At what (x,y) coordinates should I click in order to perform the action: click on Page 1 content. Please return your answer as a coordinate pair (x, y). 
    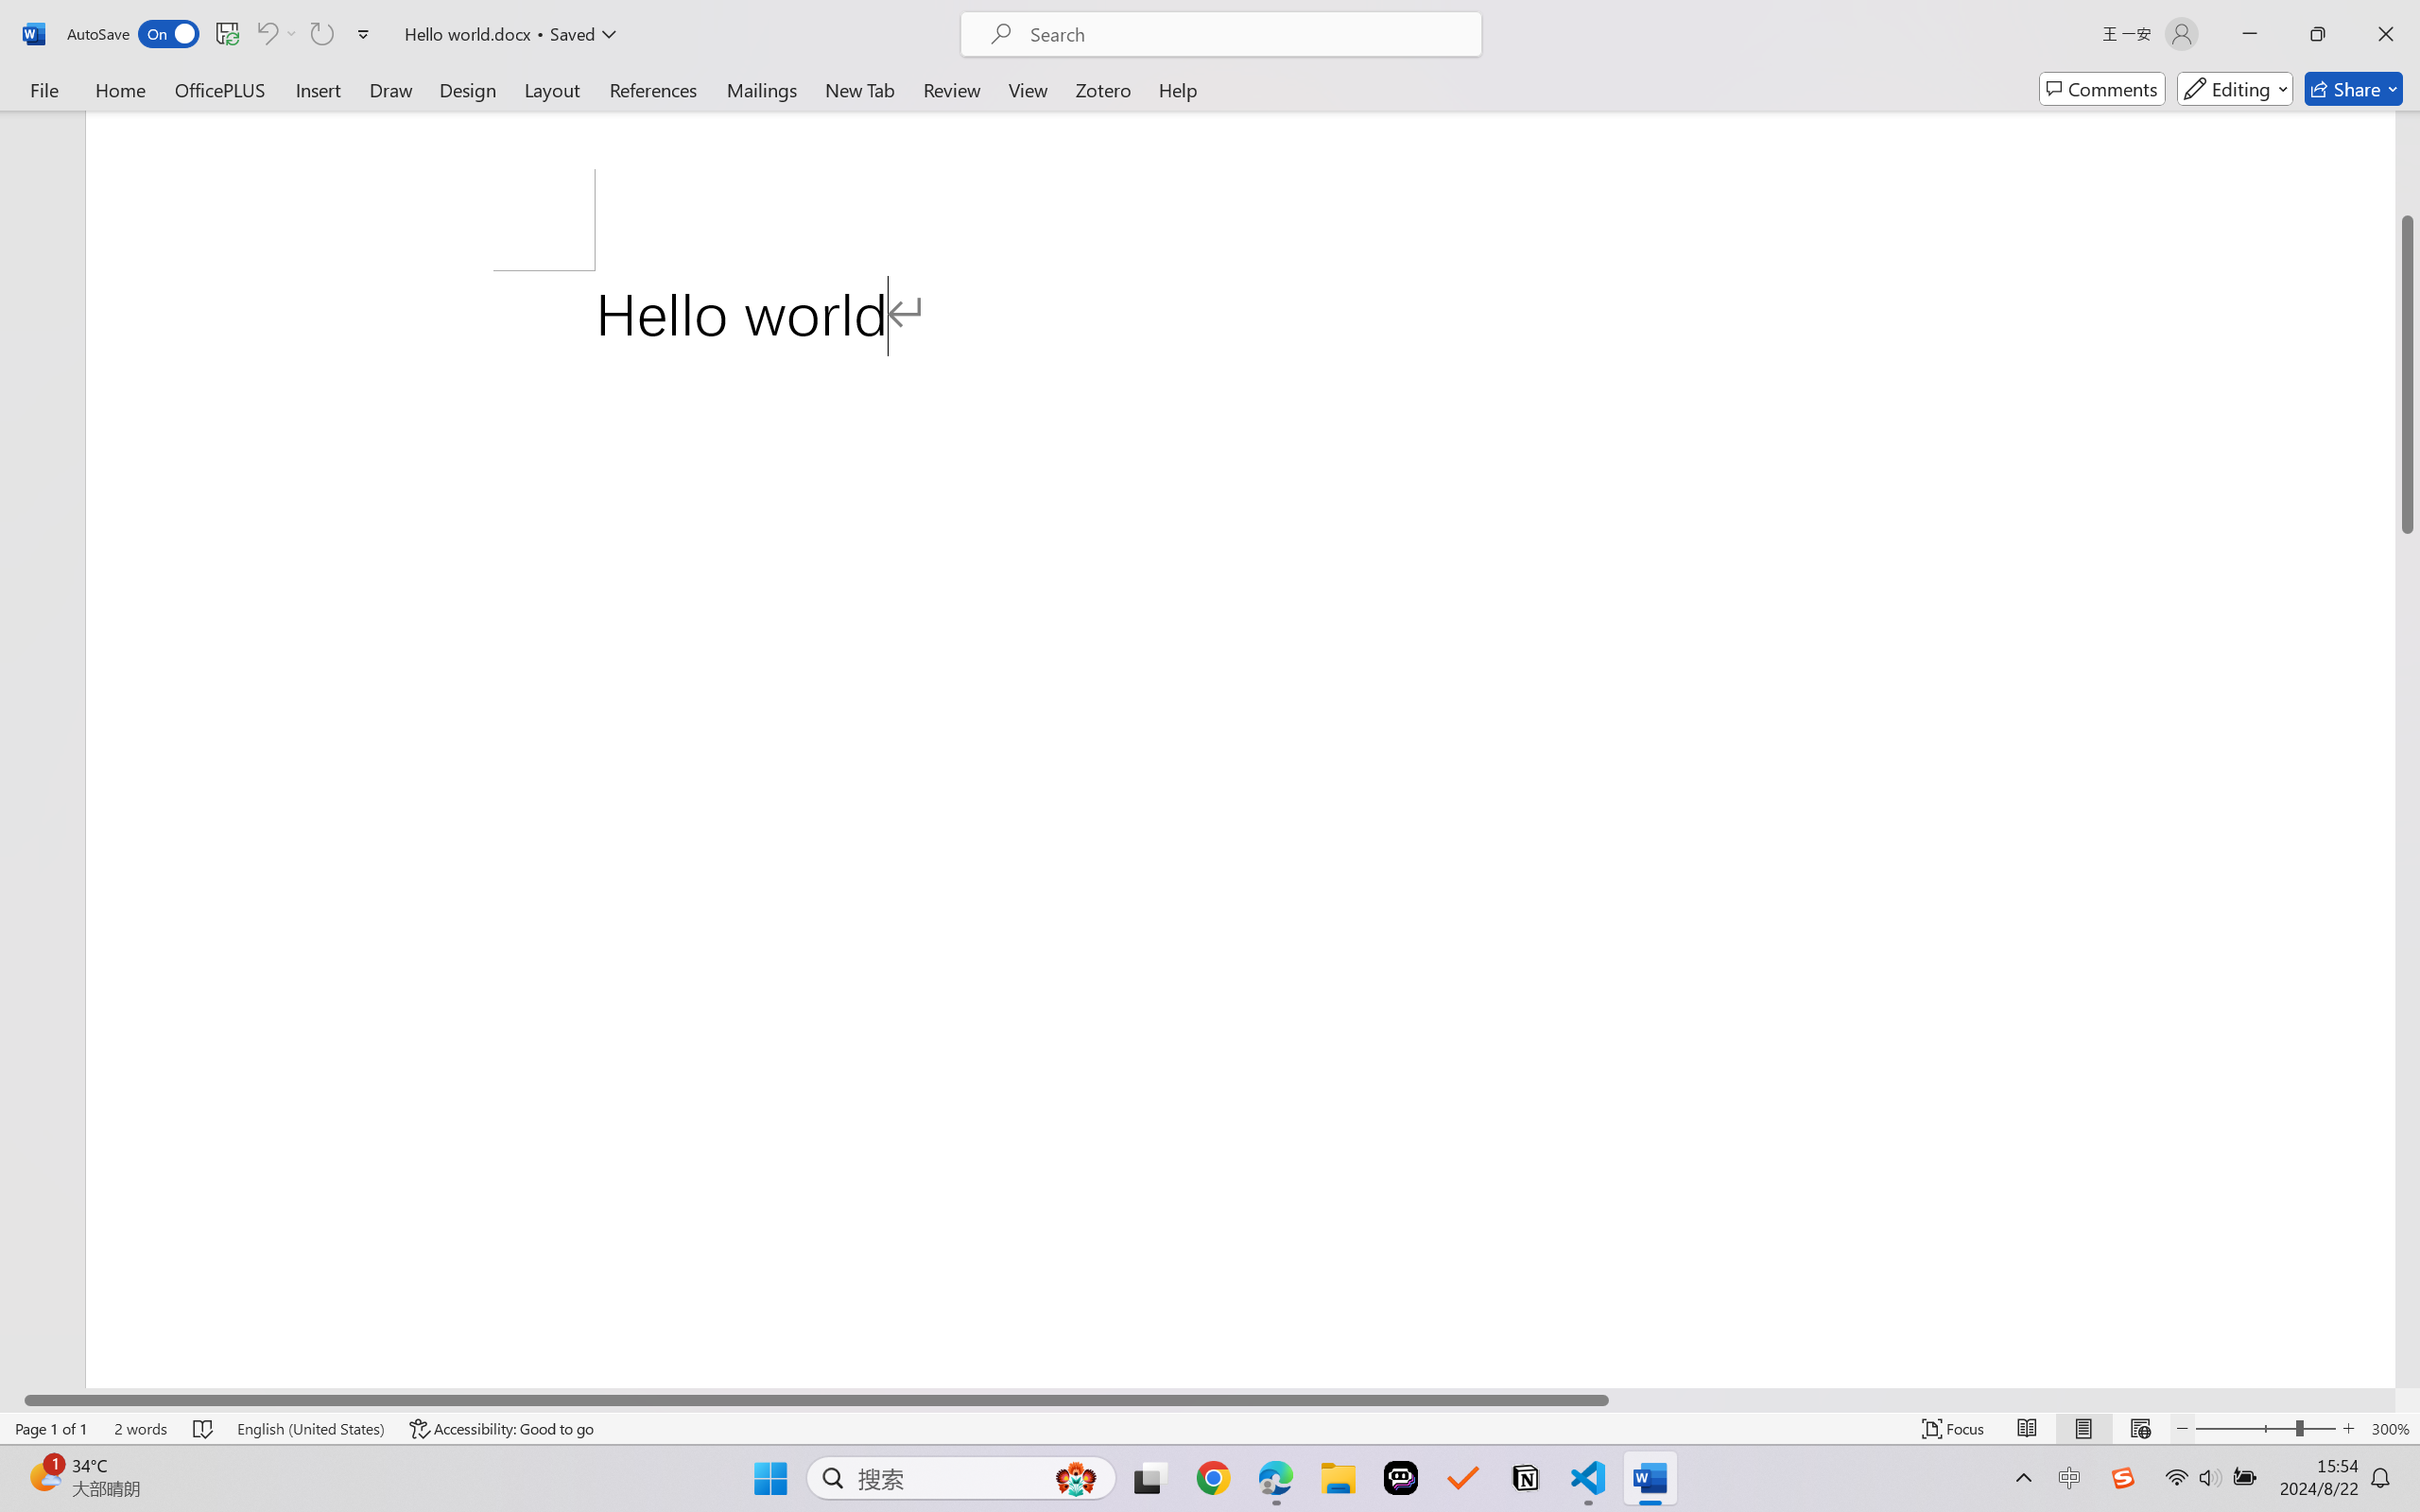
    Looking at the image, I should click on (1240, 829).